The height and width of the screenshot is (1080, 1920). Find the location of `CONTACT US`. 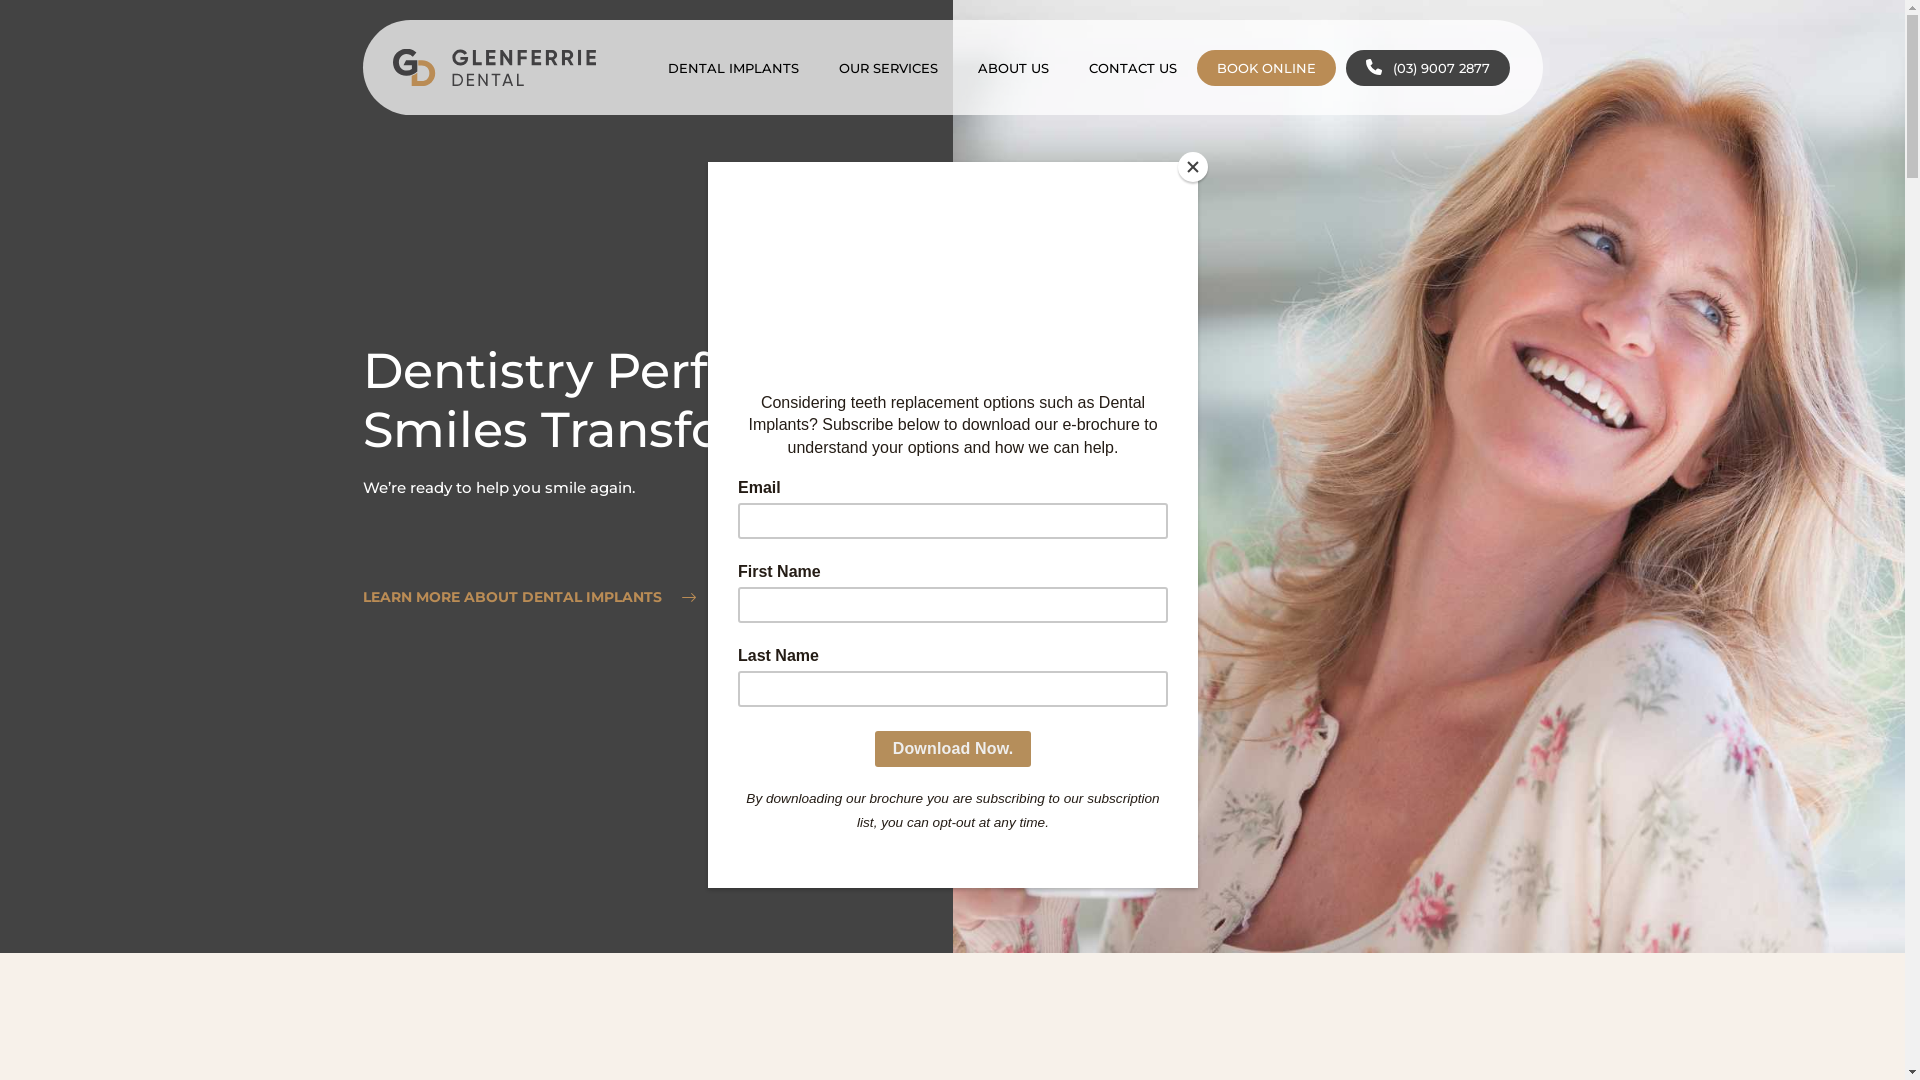

CONTACT US is located at coordinates (1132, 68).